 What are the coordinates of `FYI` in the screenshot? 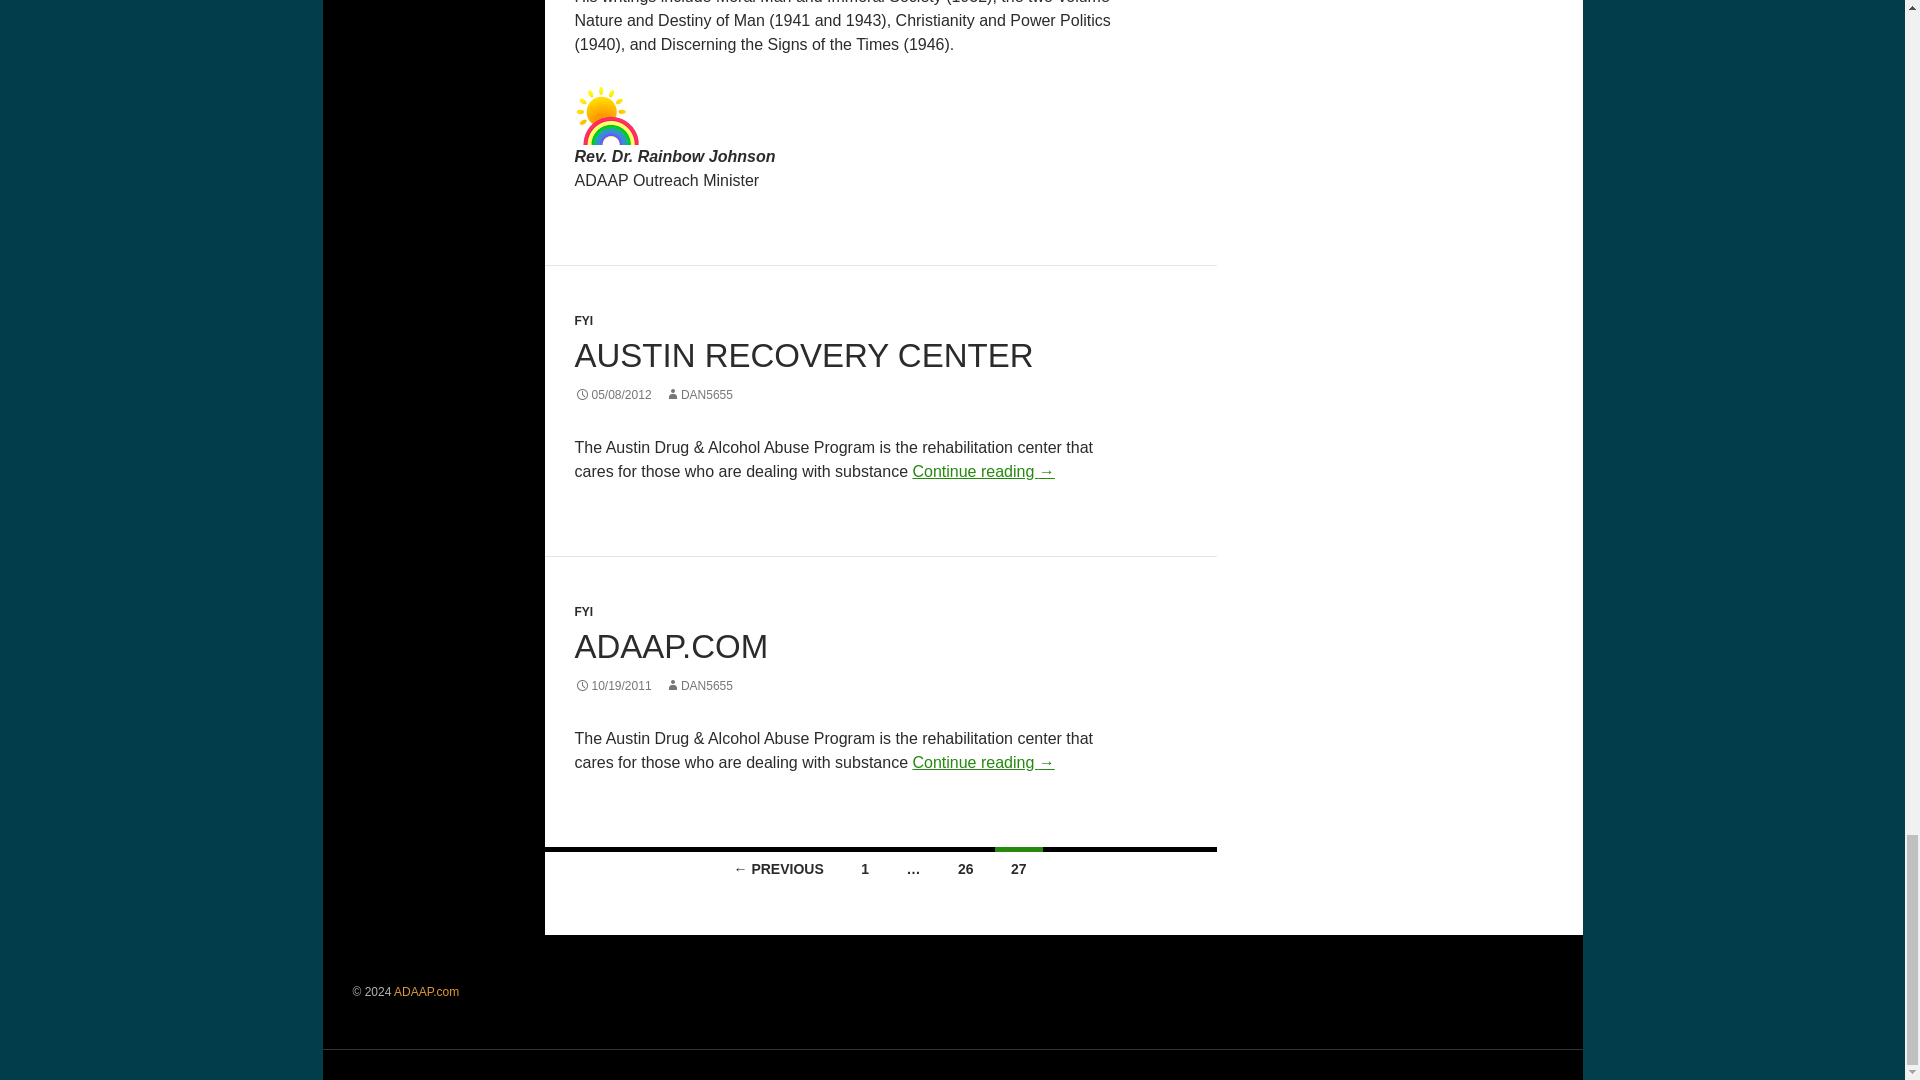 It's located at (584, 611).